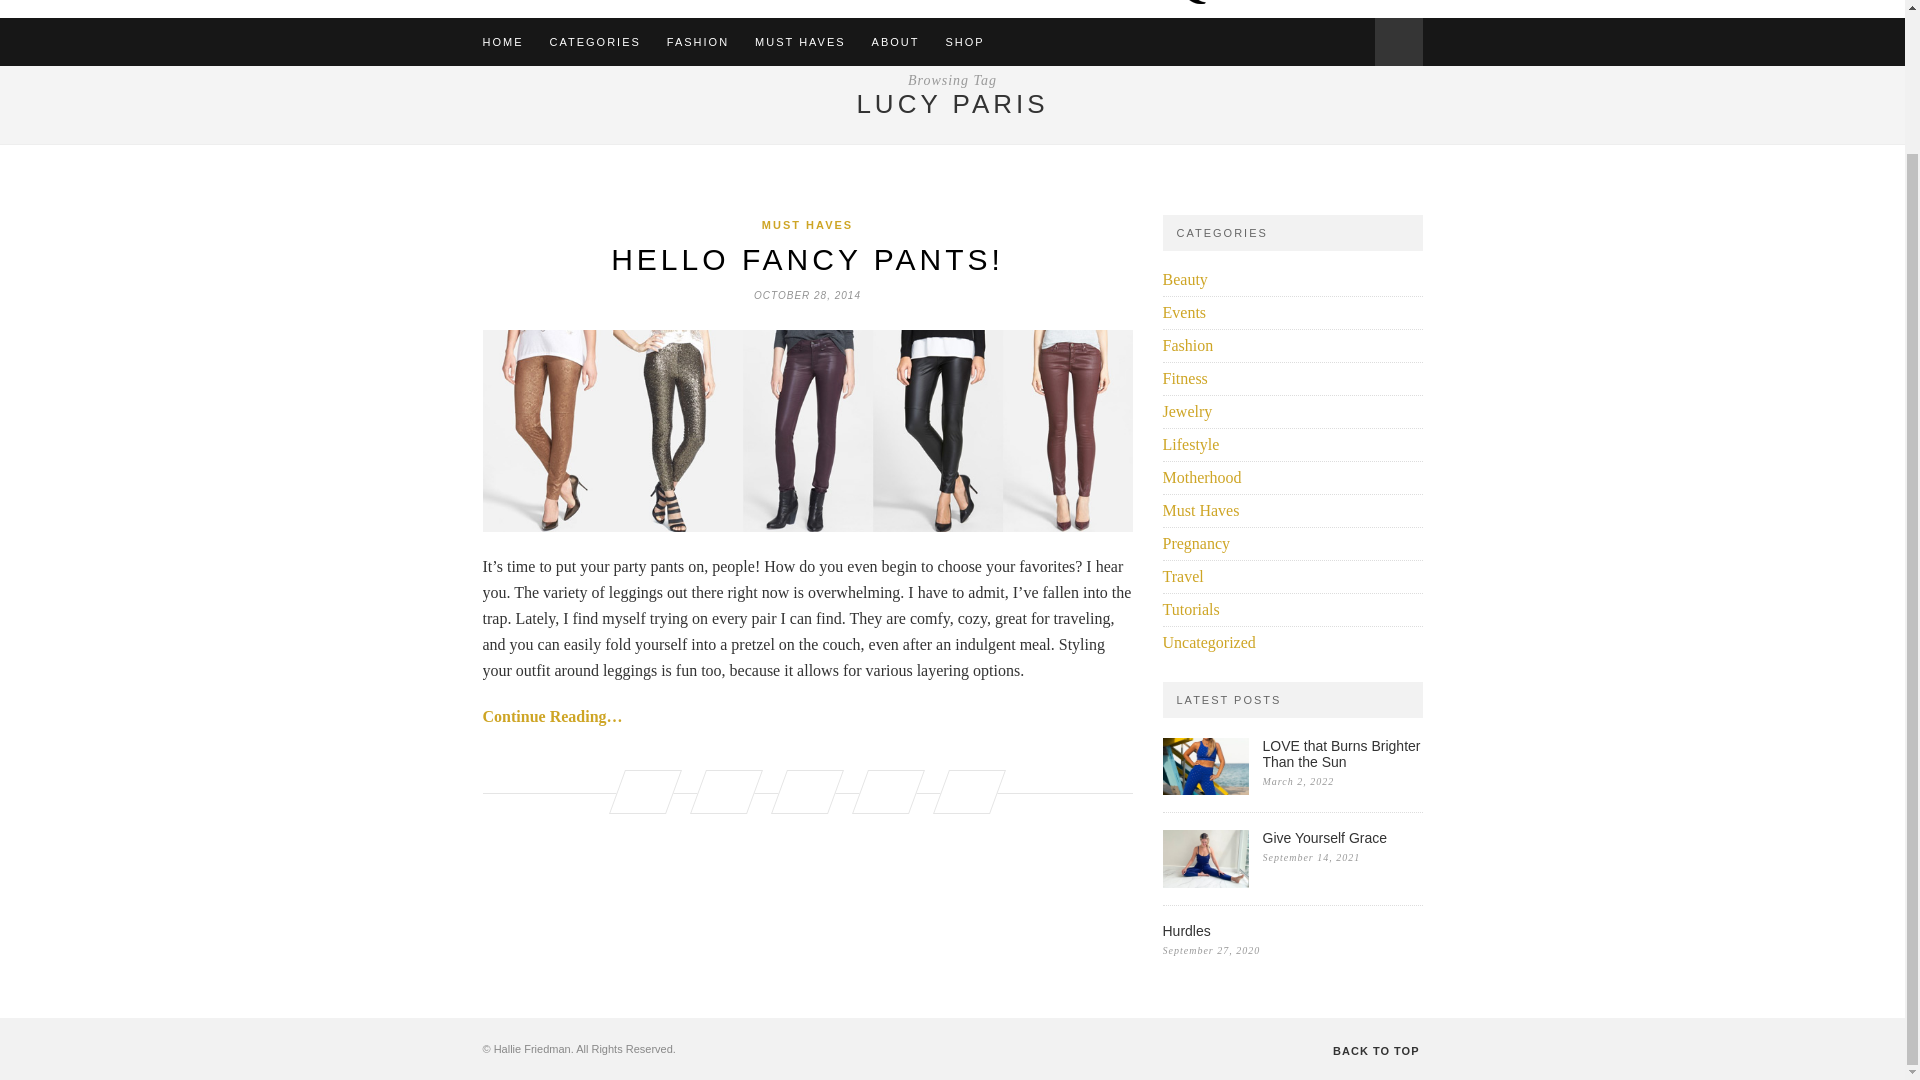  Describe the element at coordinates (1204, 882) in the screenshot. I see `Permanent Link: Give Yourself Grace` at that location.